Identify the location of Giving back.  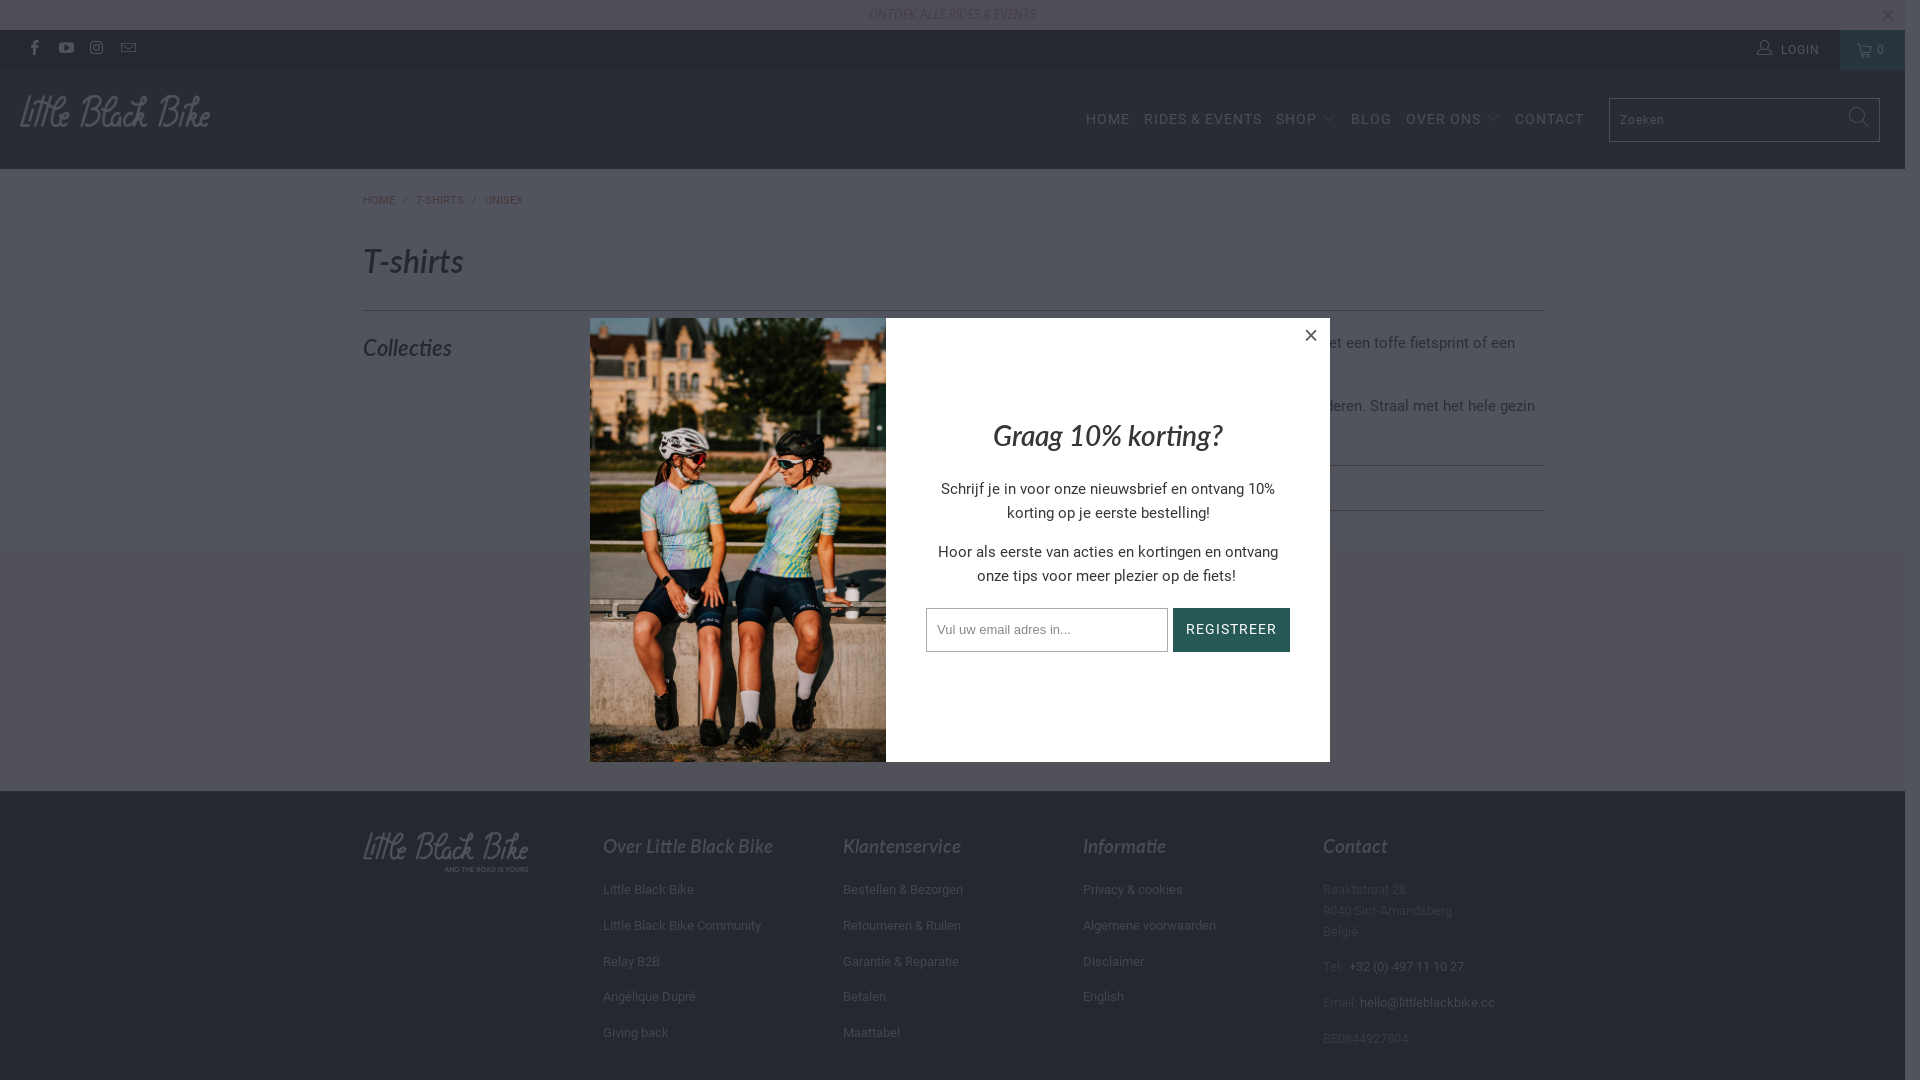
(635, 1032).